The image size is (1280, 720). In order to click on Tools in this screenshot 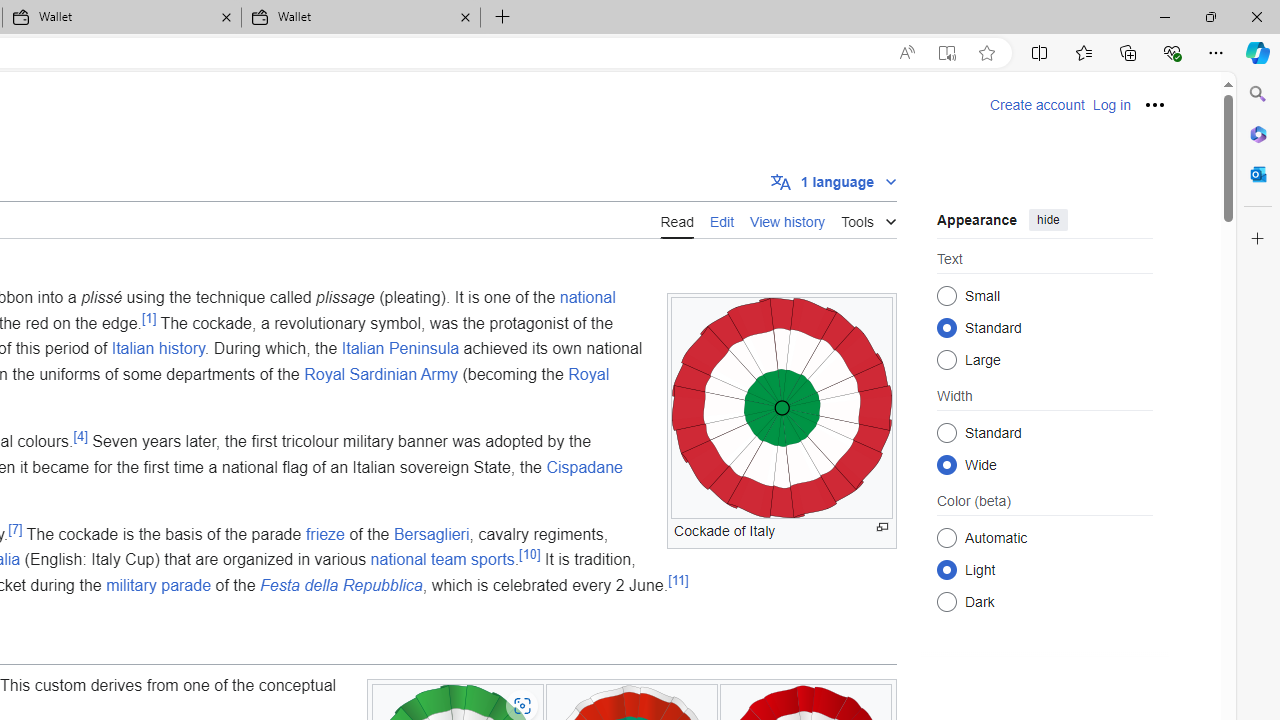, I will do `click(868, 218)`.